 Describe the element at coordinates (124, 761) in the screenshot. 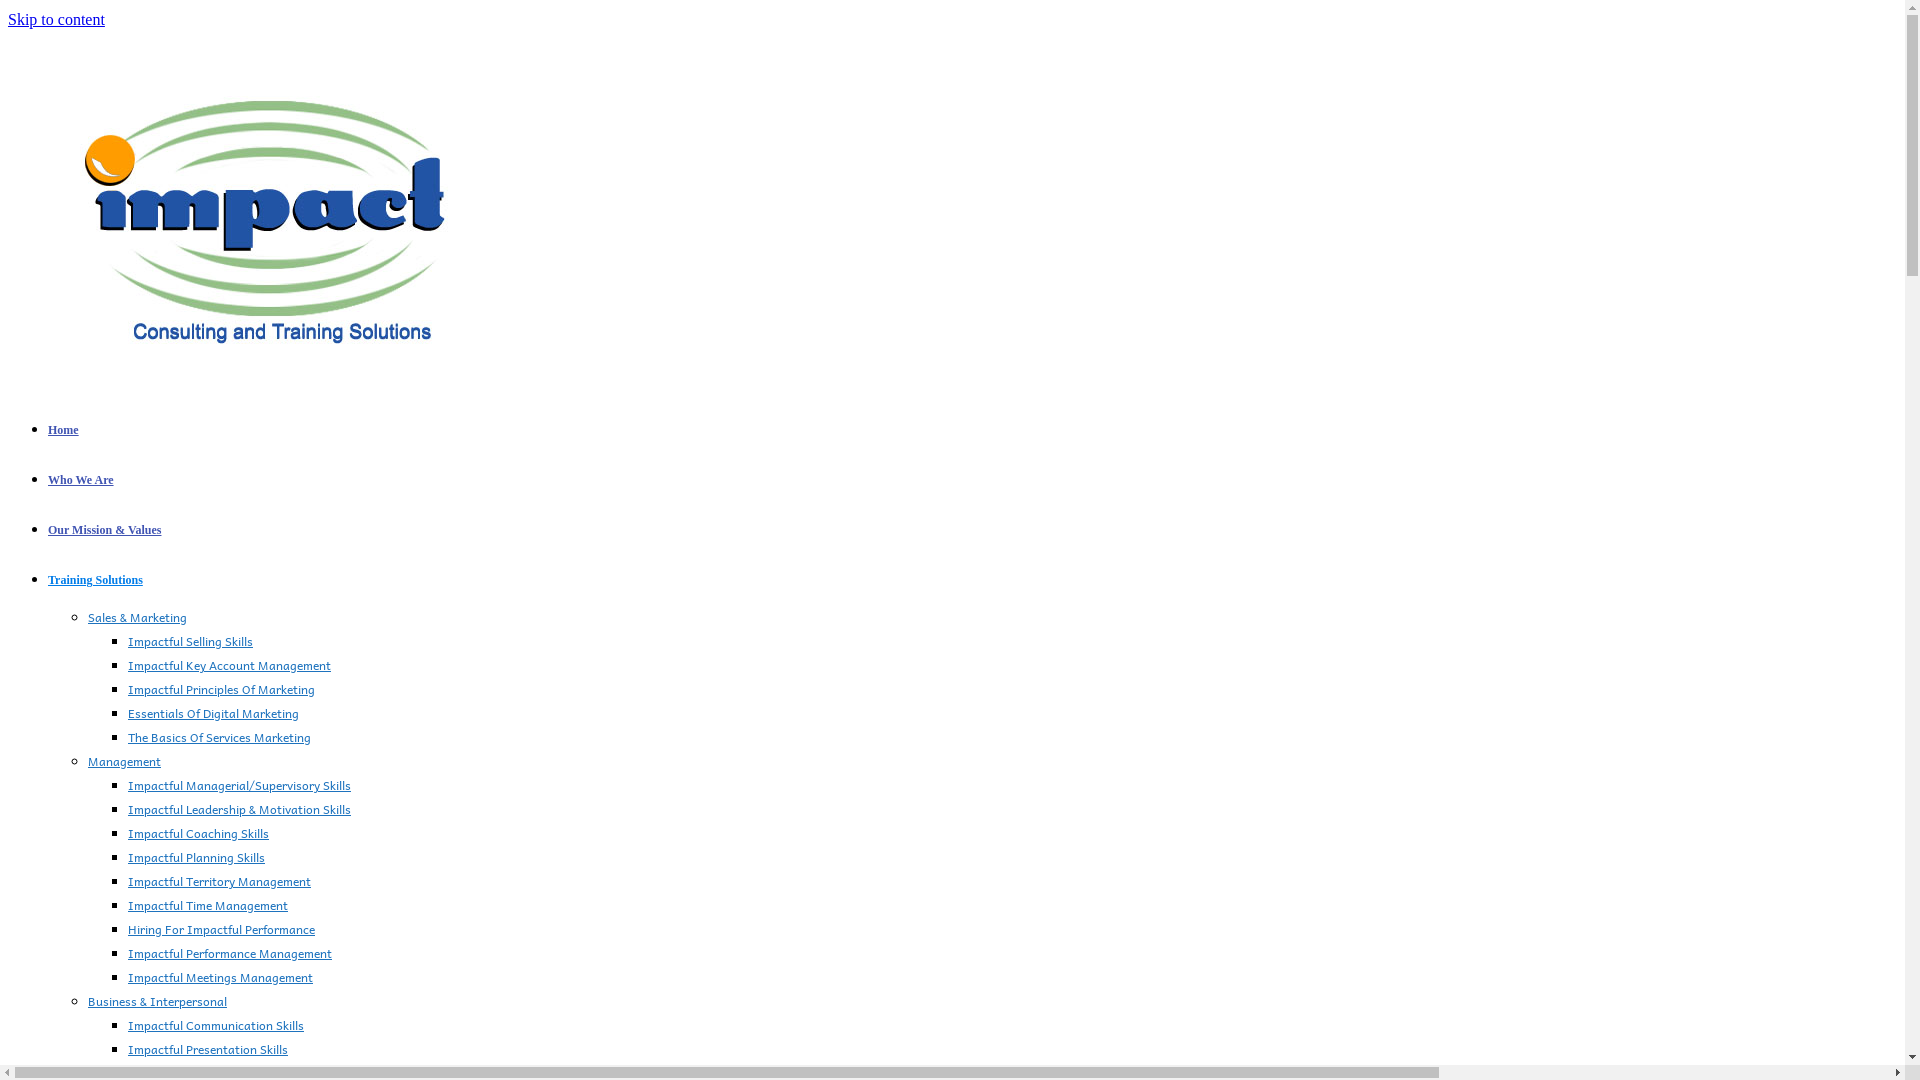

I see `Management` at that location.